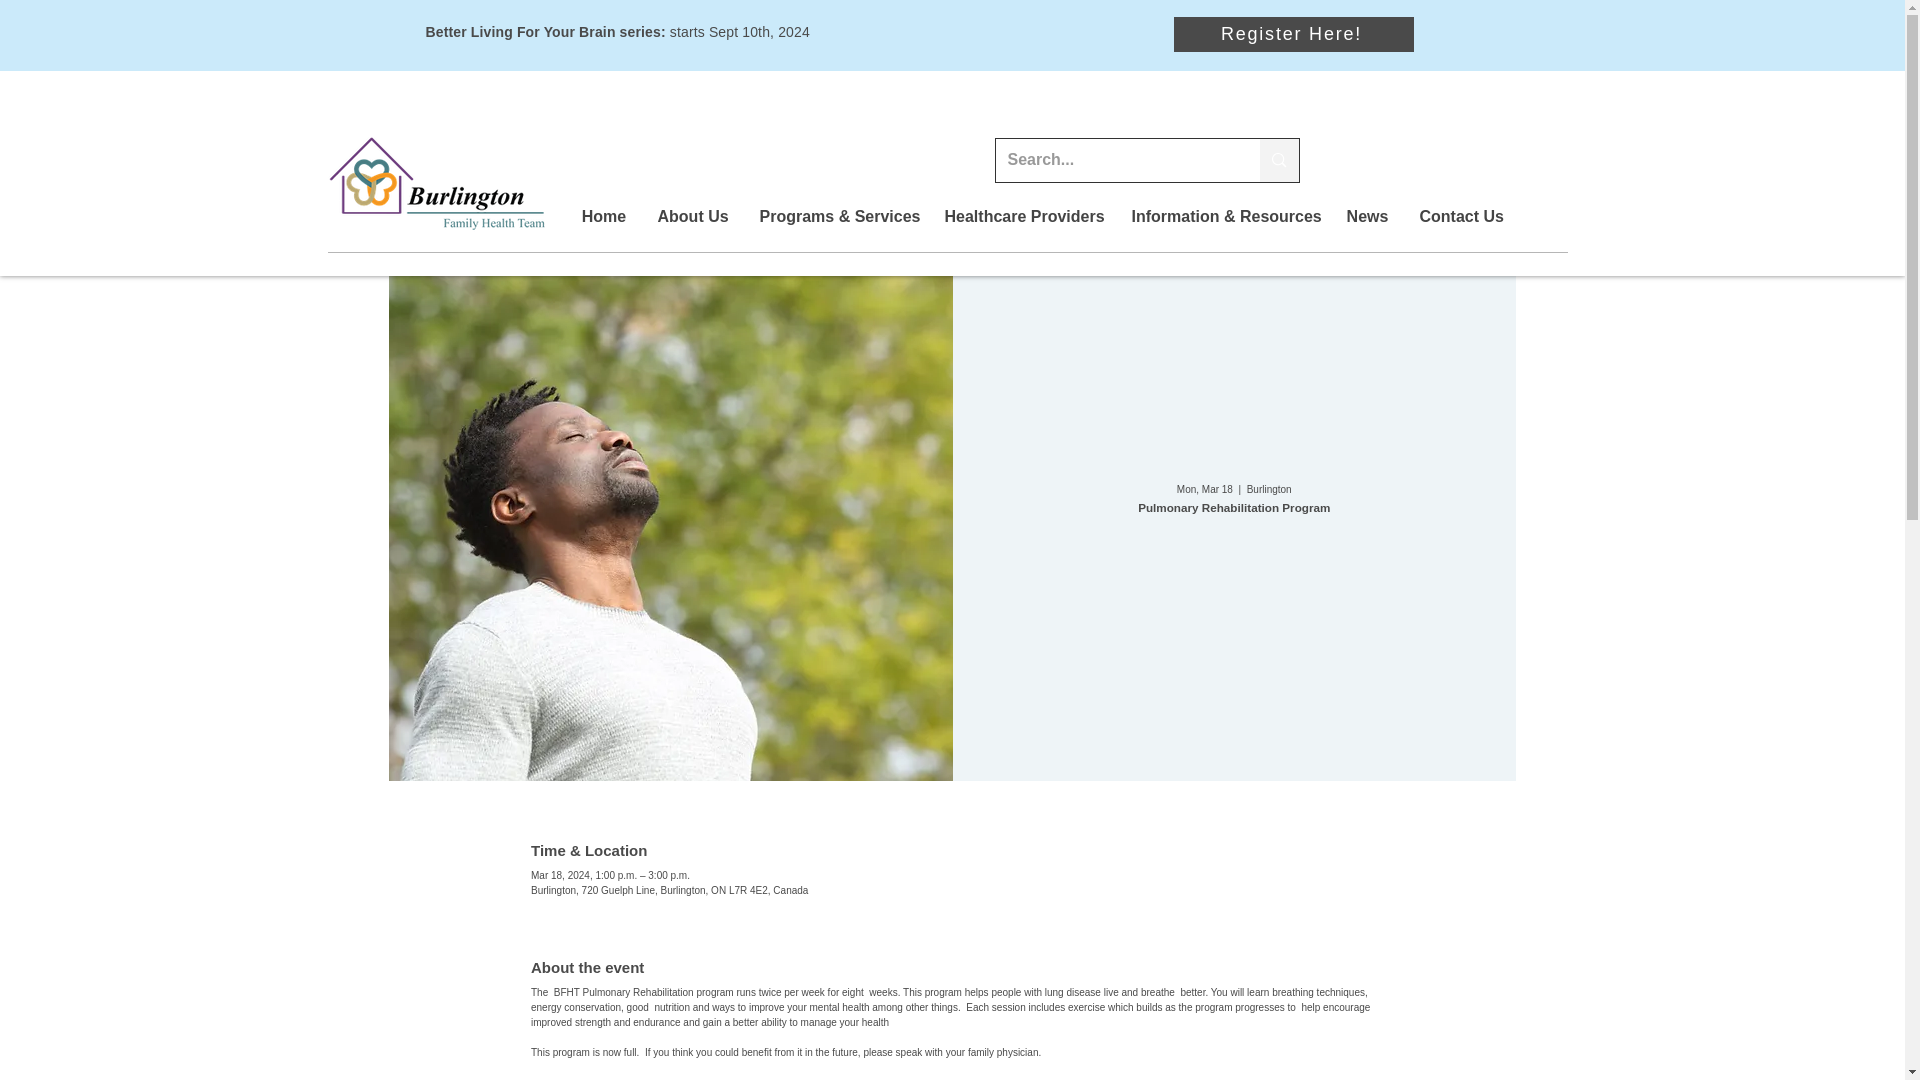 The width and height of the screenshot is (1920, 1080). I want to click on About Us, so click(692, 216).